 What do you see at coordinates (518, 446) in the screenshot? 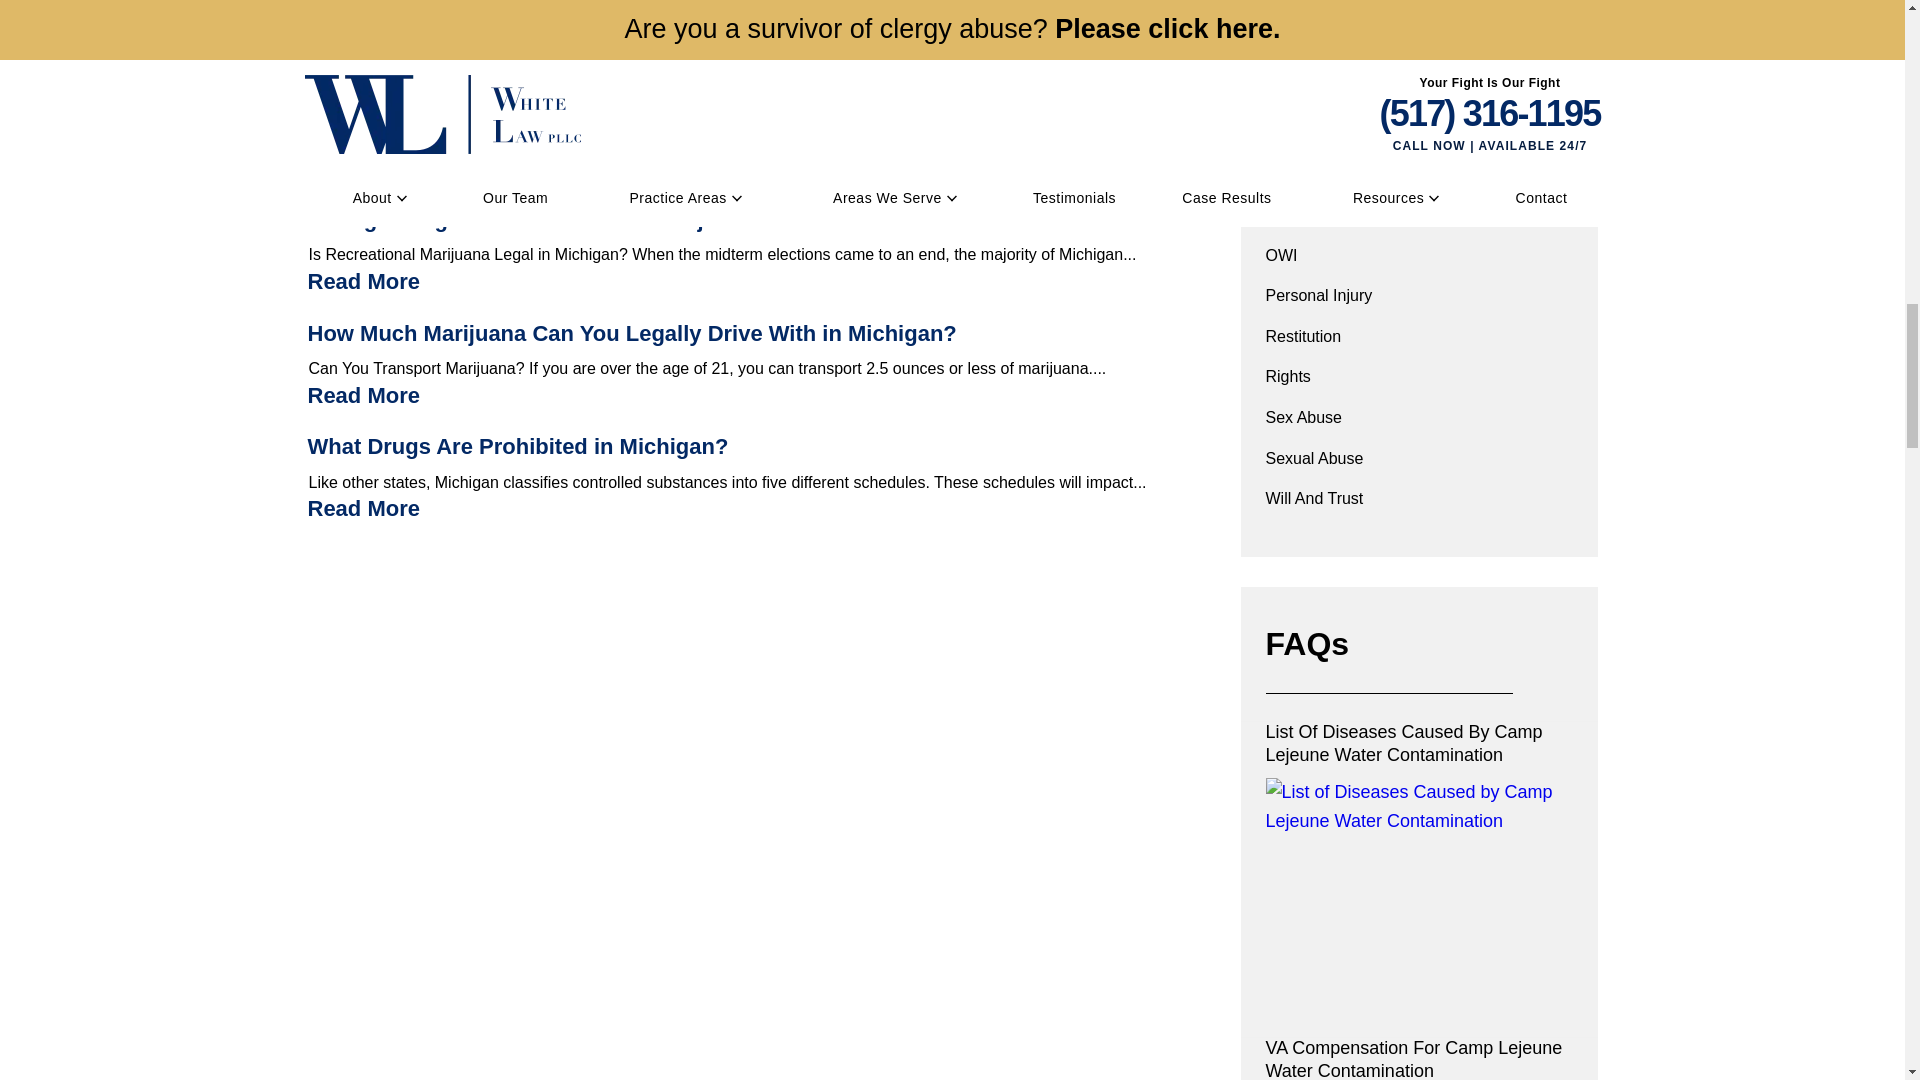
I see `What Drugs Are Prohibited in Michigan?` at bounding box center [518, 446].